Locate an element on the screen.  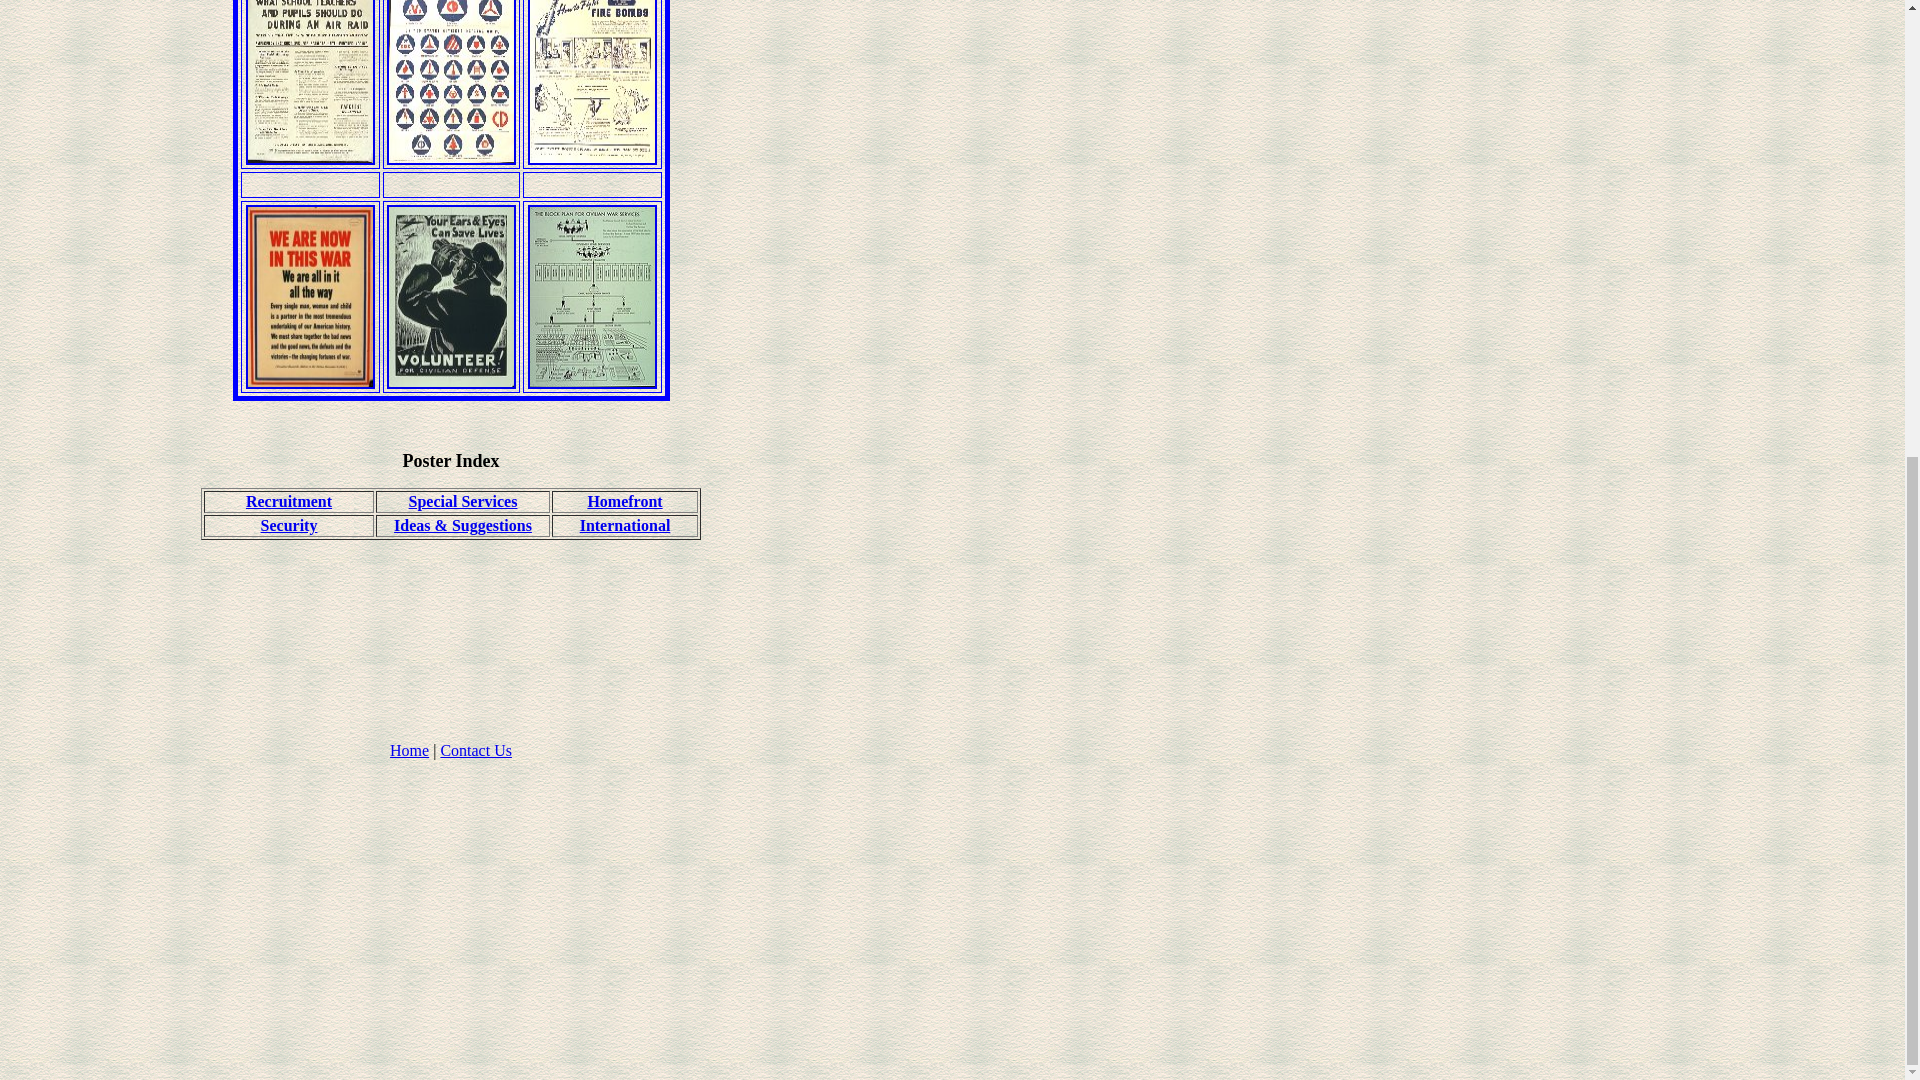
Security is located at coordinates (290, 525).